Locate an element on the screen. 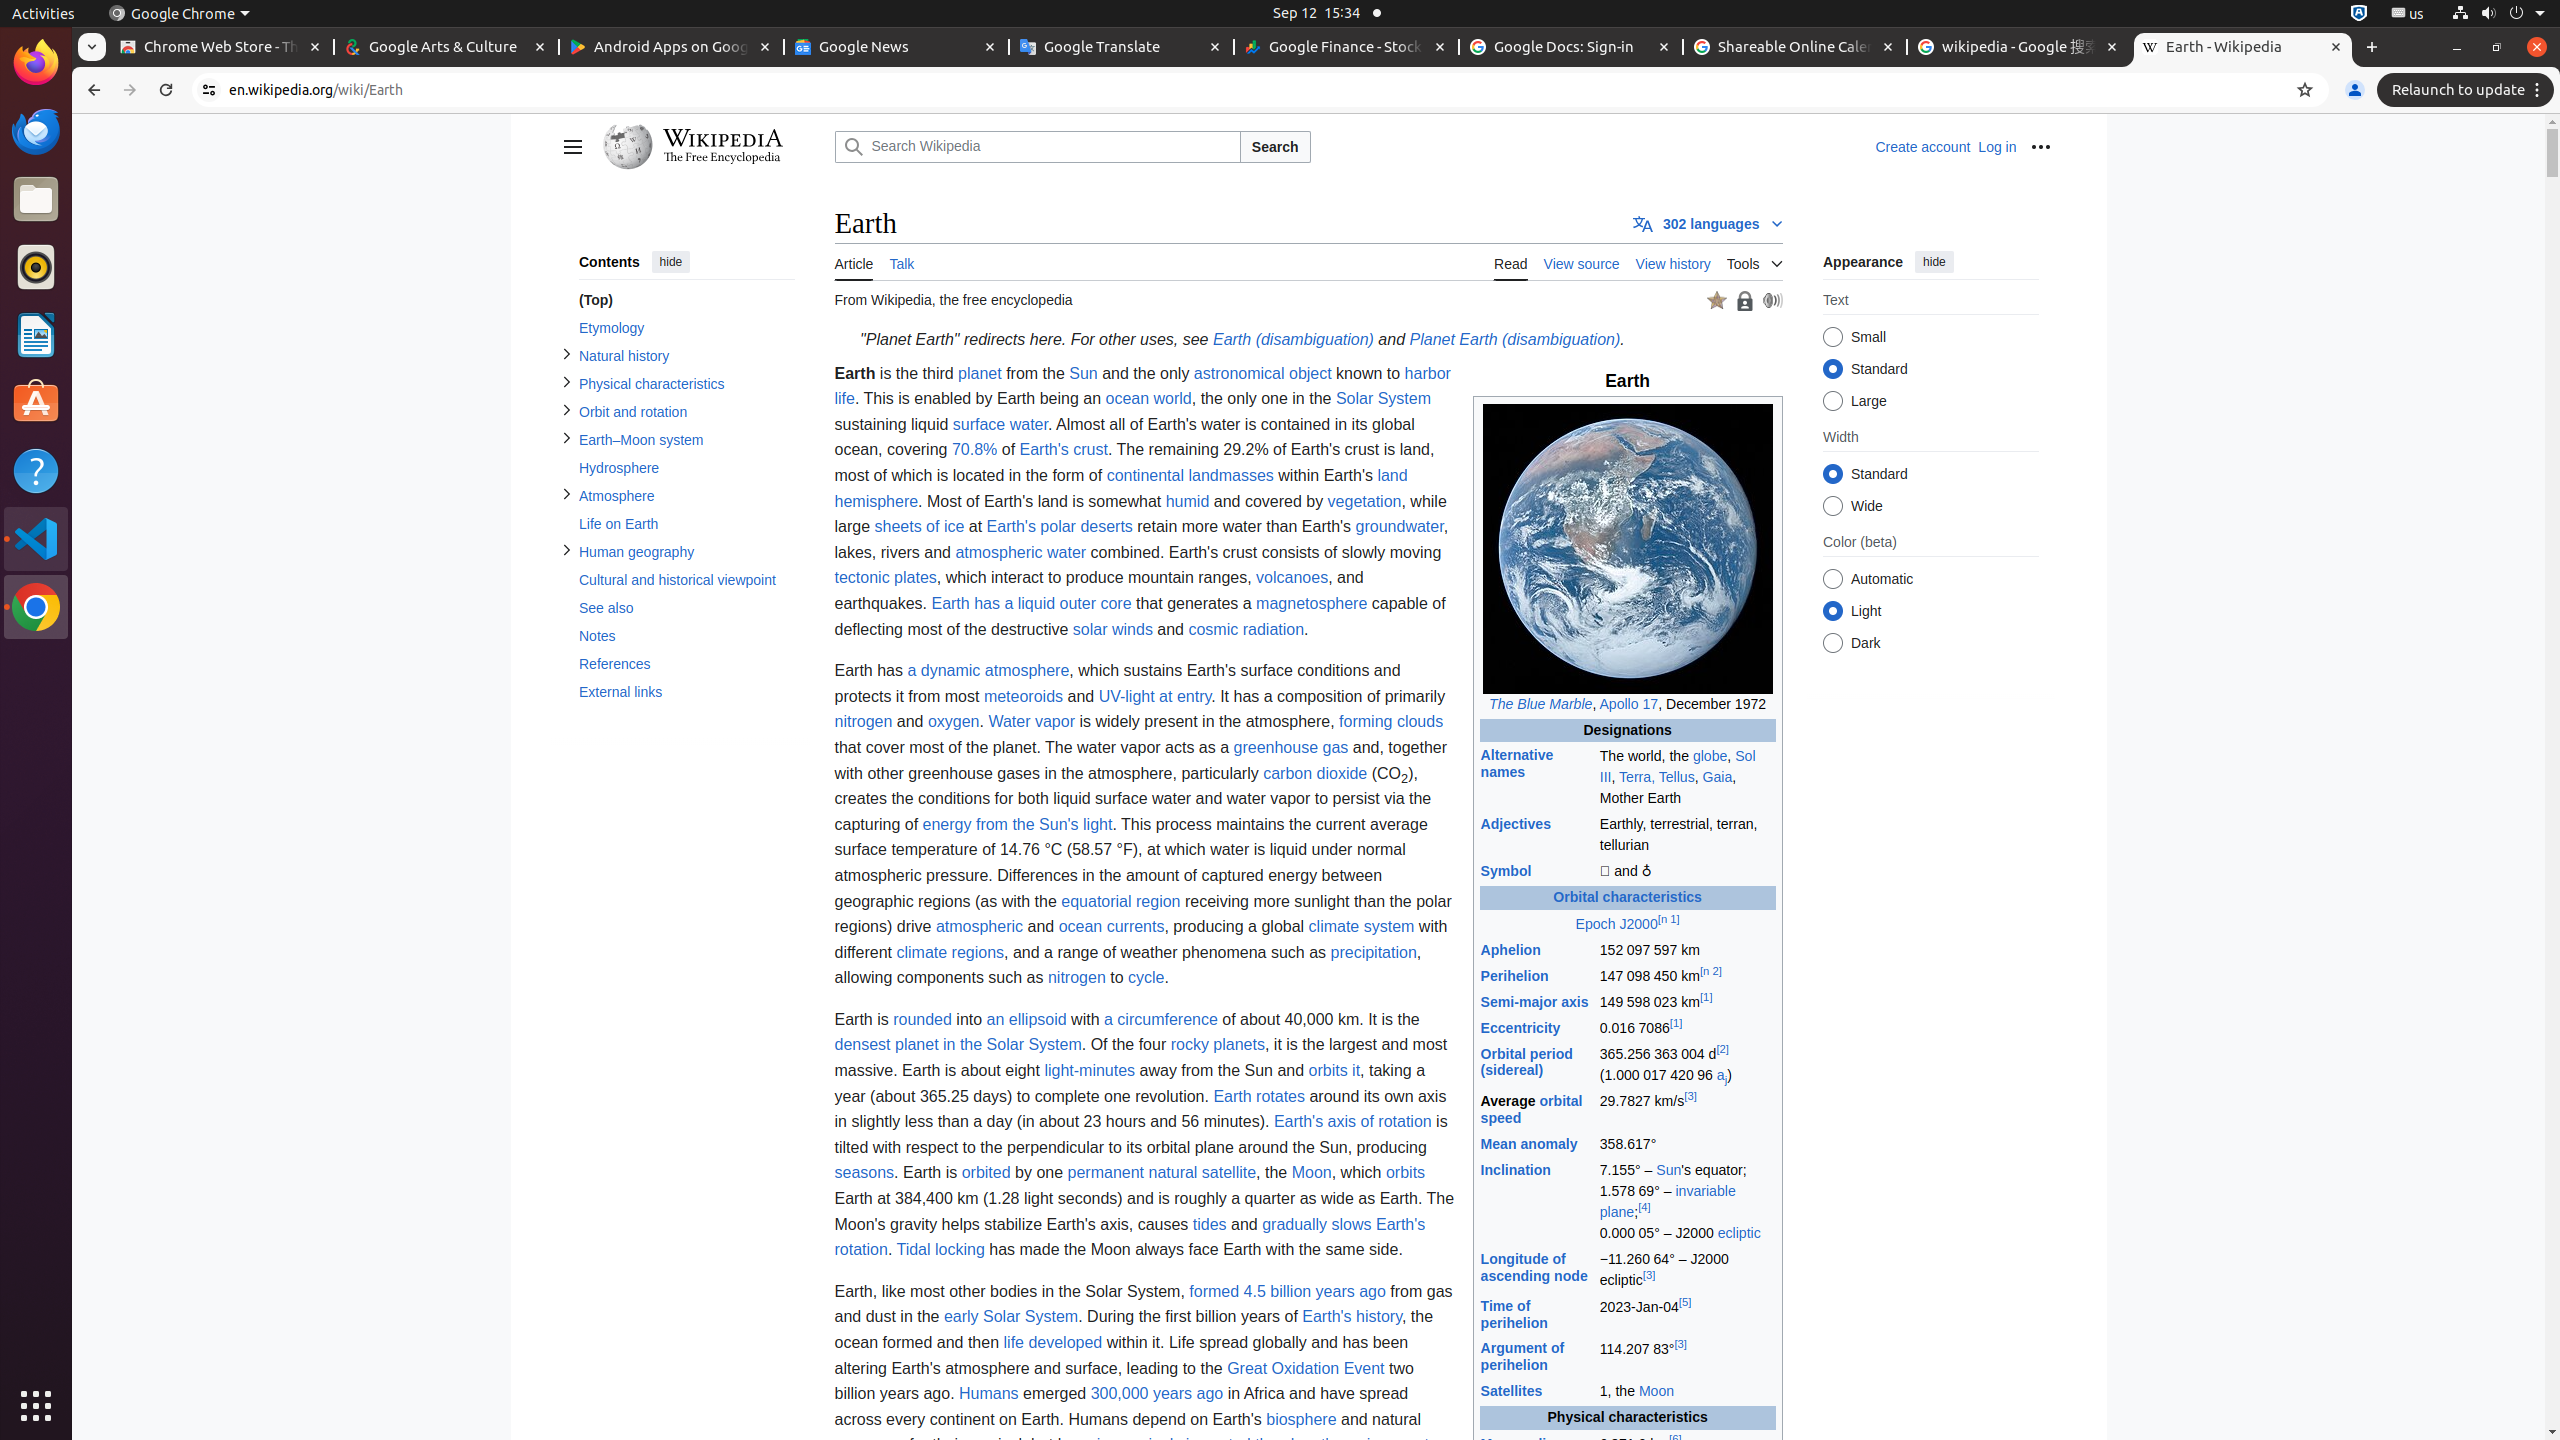  Files is located at coordinates (36, 200).